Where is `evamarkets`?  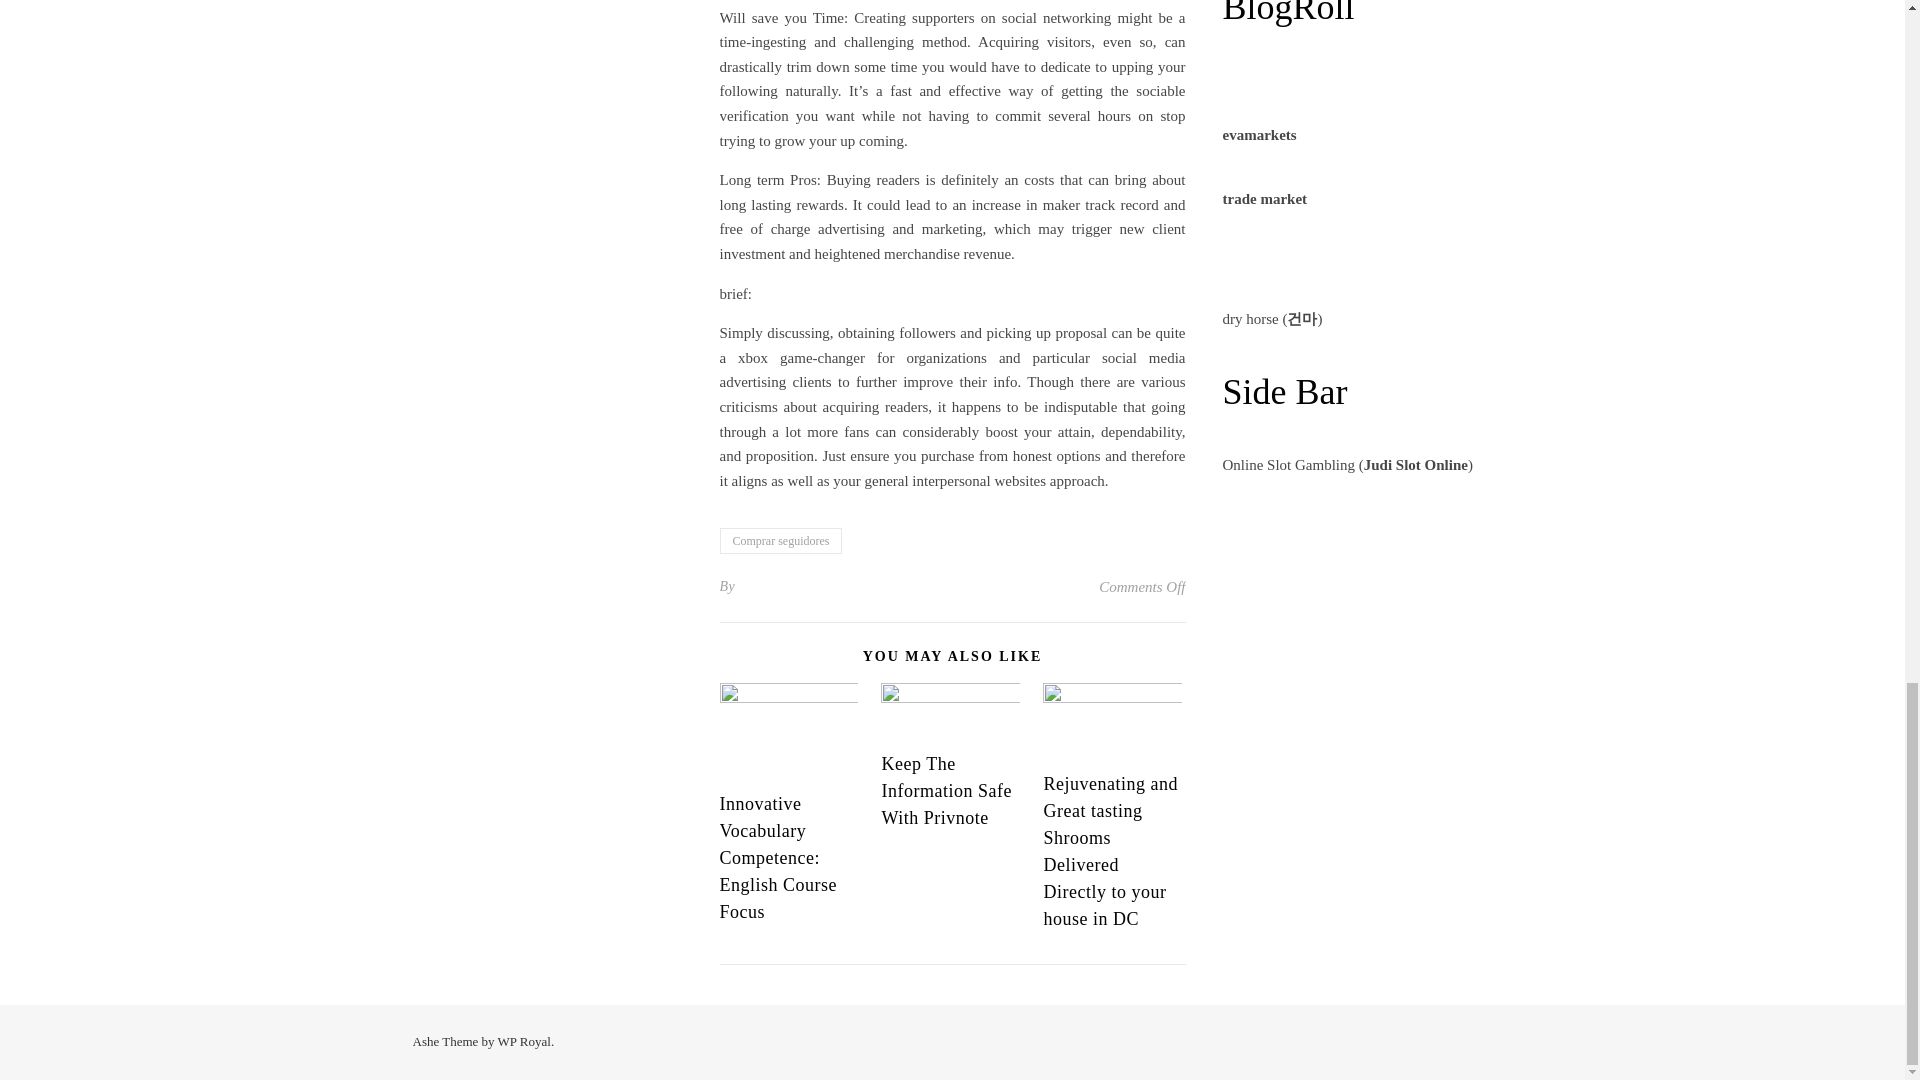
evamarkets is located at coordinates (1258, 134).